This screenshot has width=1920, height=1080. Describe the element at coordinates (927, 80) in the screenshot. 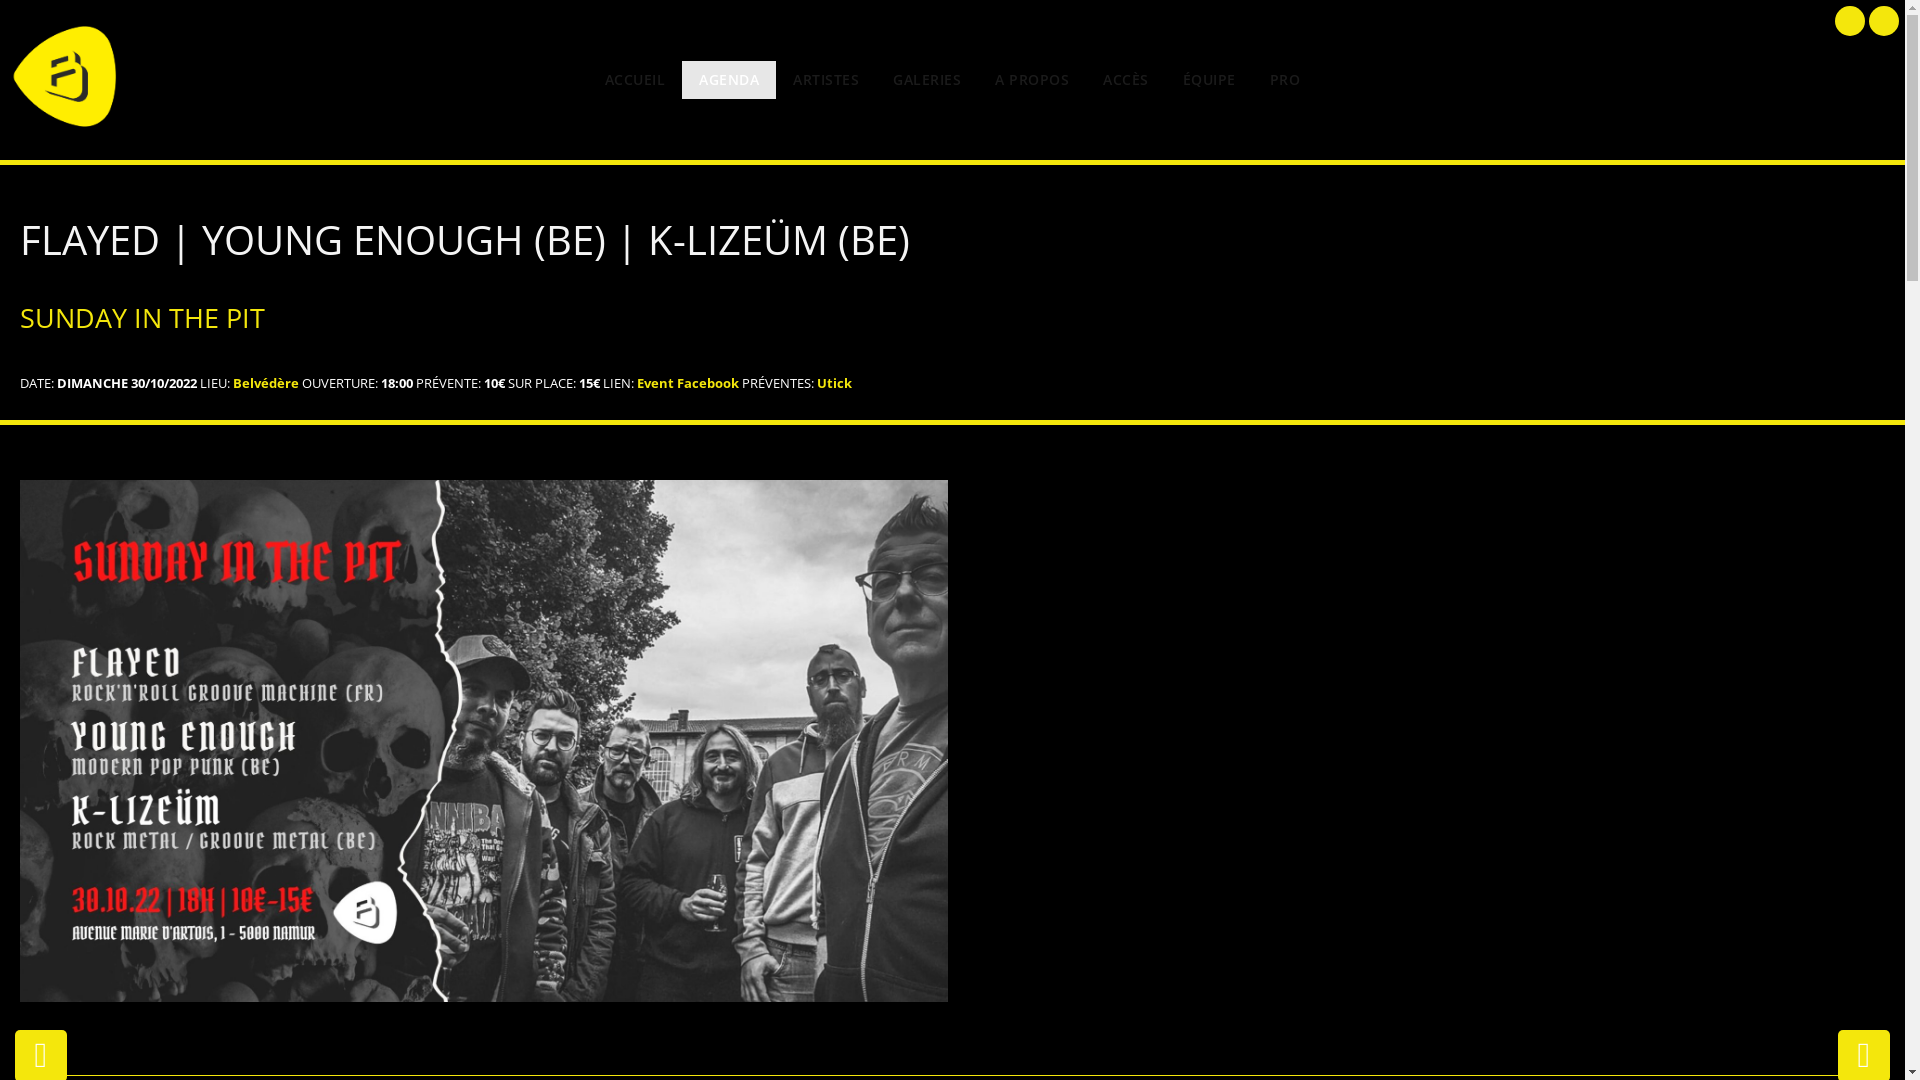

I see `GALERIES` at that location.